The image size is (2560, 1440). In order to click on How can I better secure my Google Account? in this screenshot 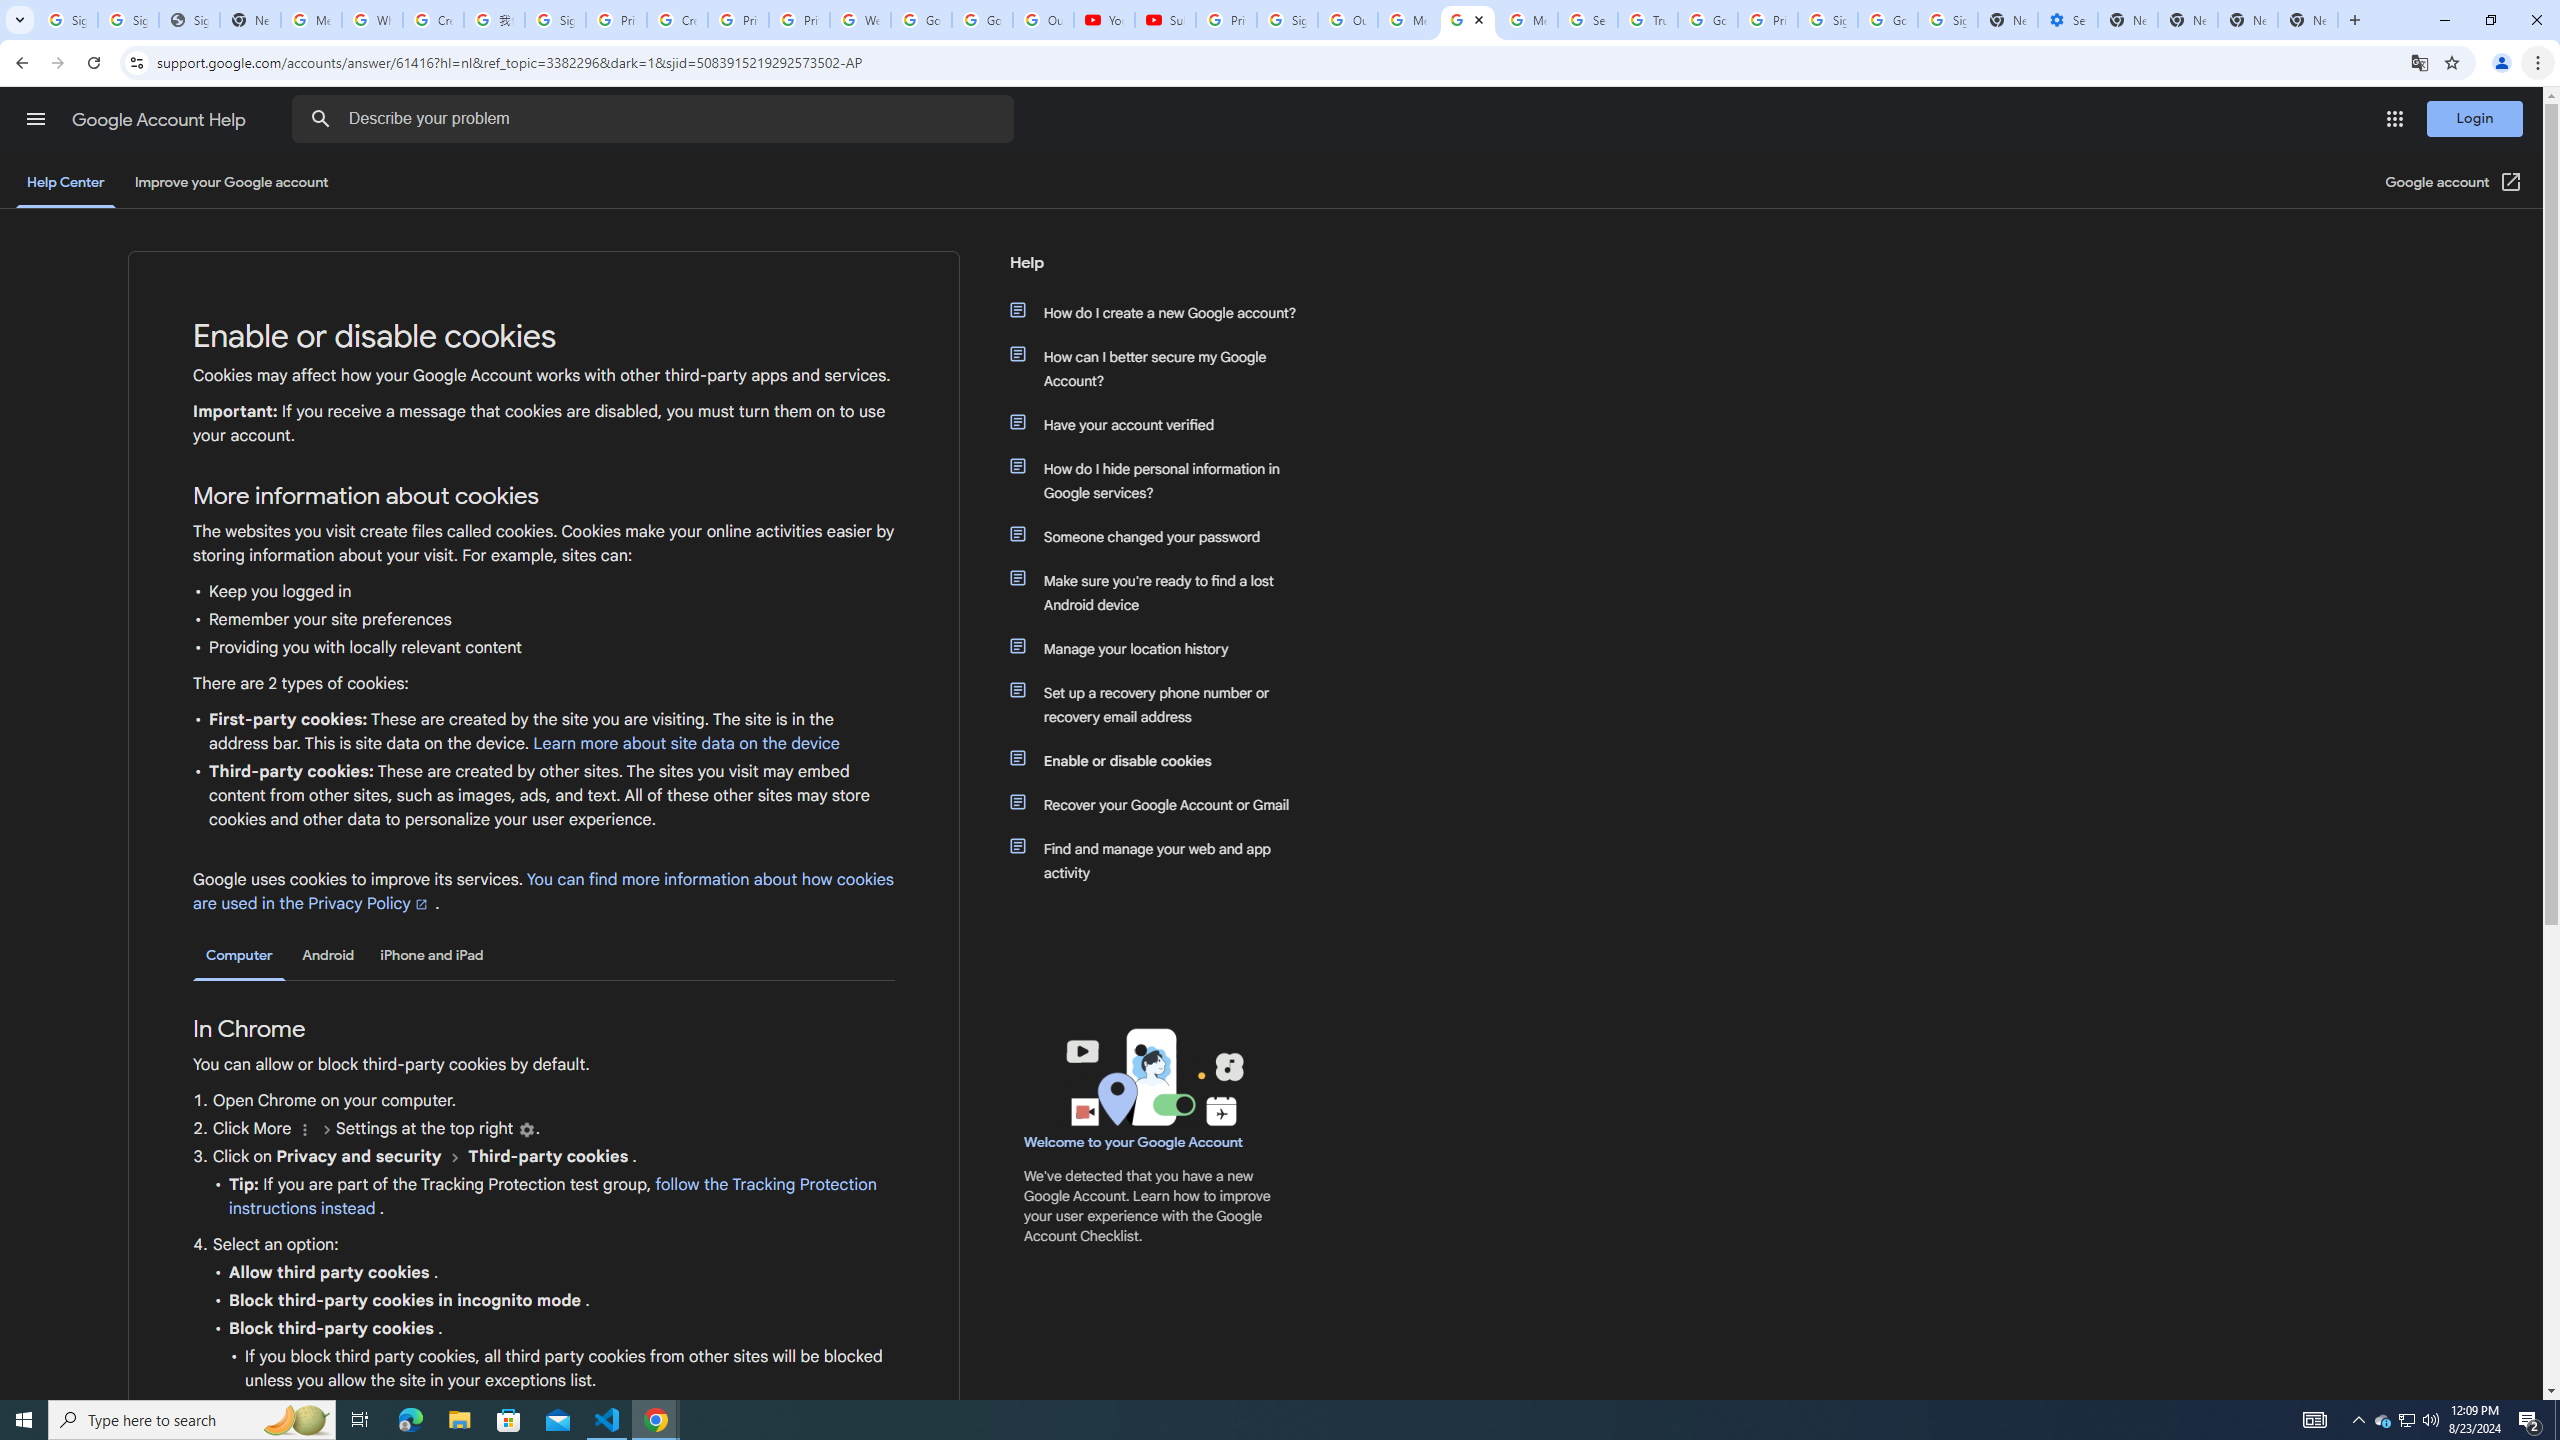, I will do `click(1163, 369)`.